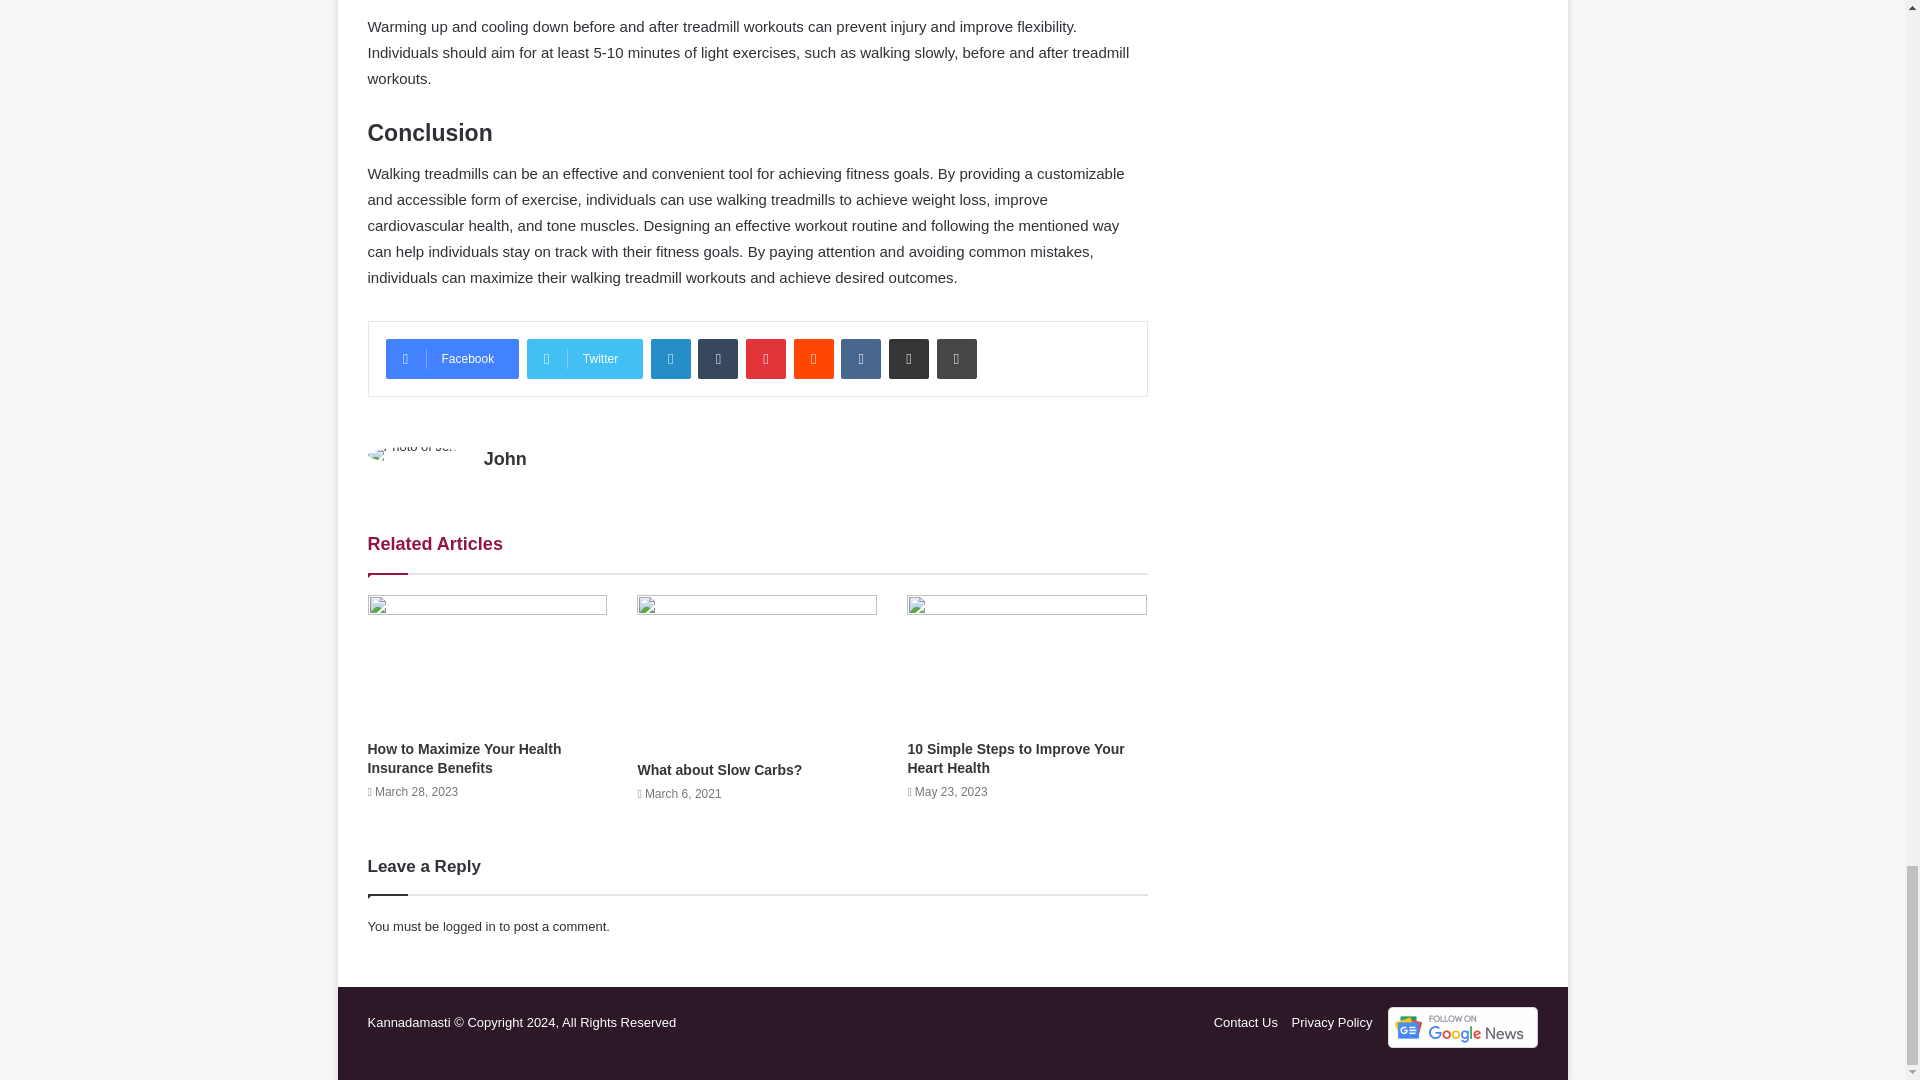 The image size is (1920, 1080). What do you see at coordinates (814, 359) in the screenshot?
I see `Reddit` at bounding box center [814, 359].